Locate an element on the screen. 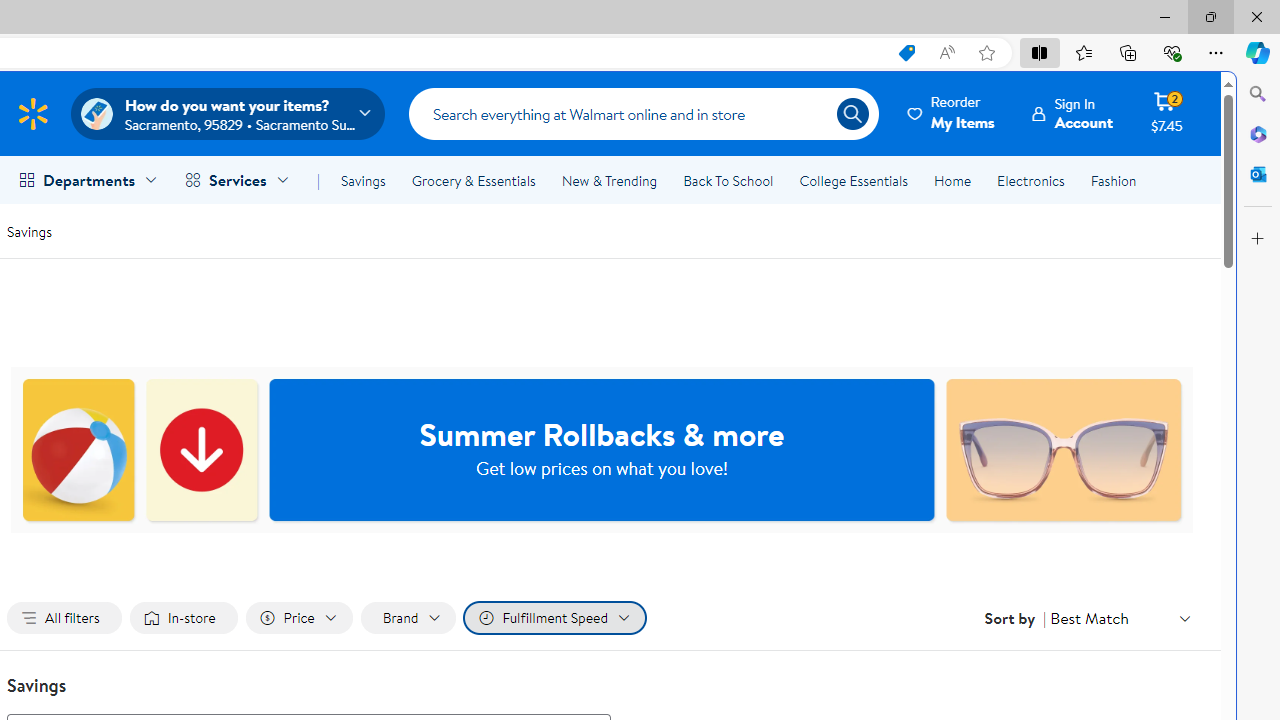  Search icon is located at coordinates (852, 114).